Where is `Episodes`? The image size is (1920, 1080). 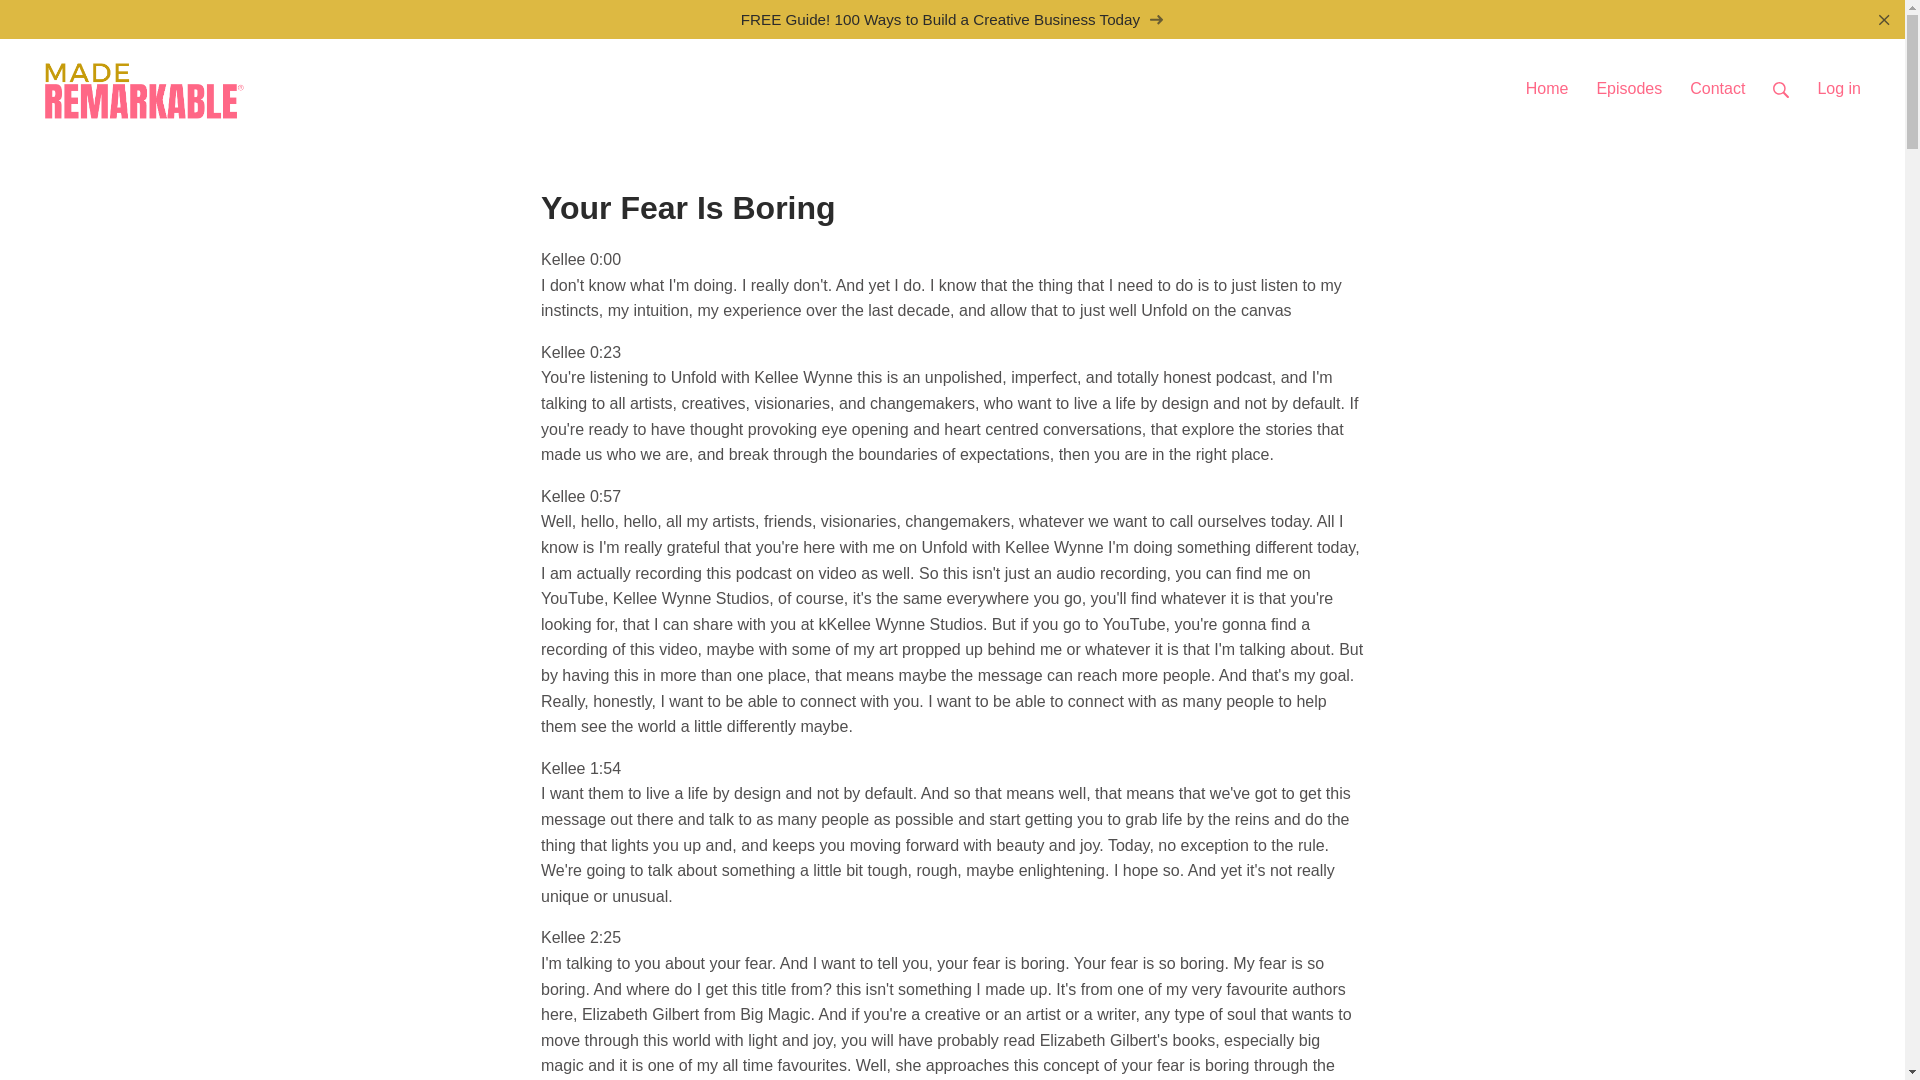
Episodes is located at coordinates (1629, 80).